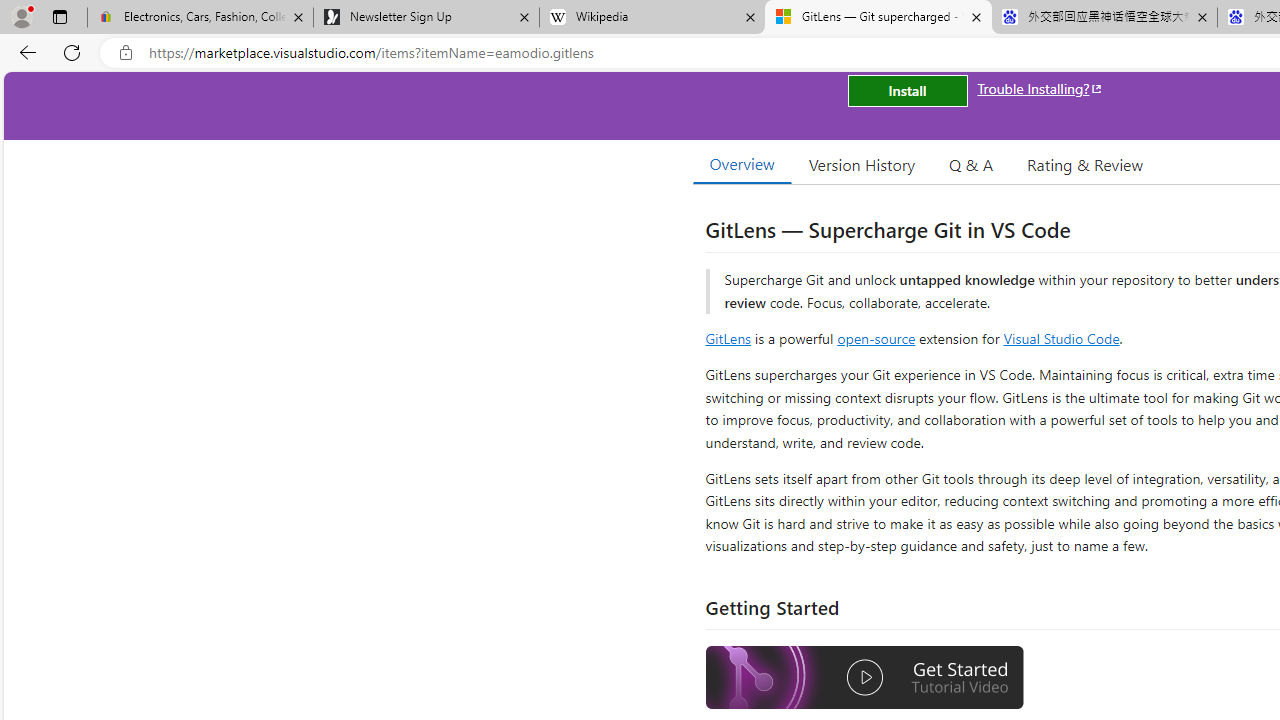 The height and width of the screenshot is (720, 1280). I want to click on Watch the GitLens Getting Started video, so click(865, 680).